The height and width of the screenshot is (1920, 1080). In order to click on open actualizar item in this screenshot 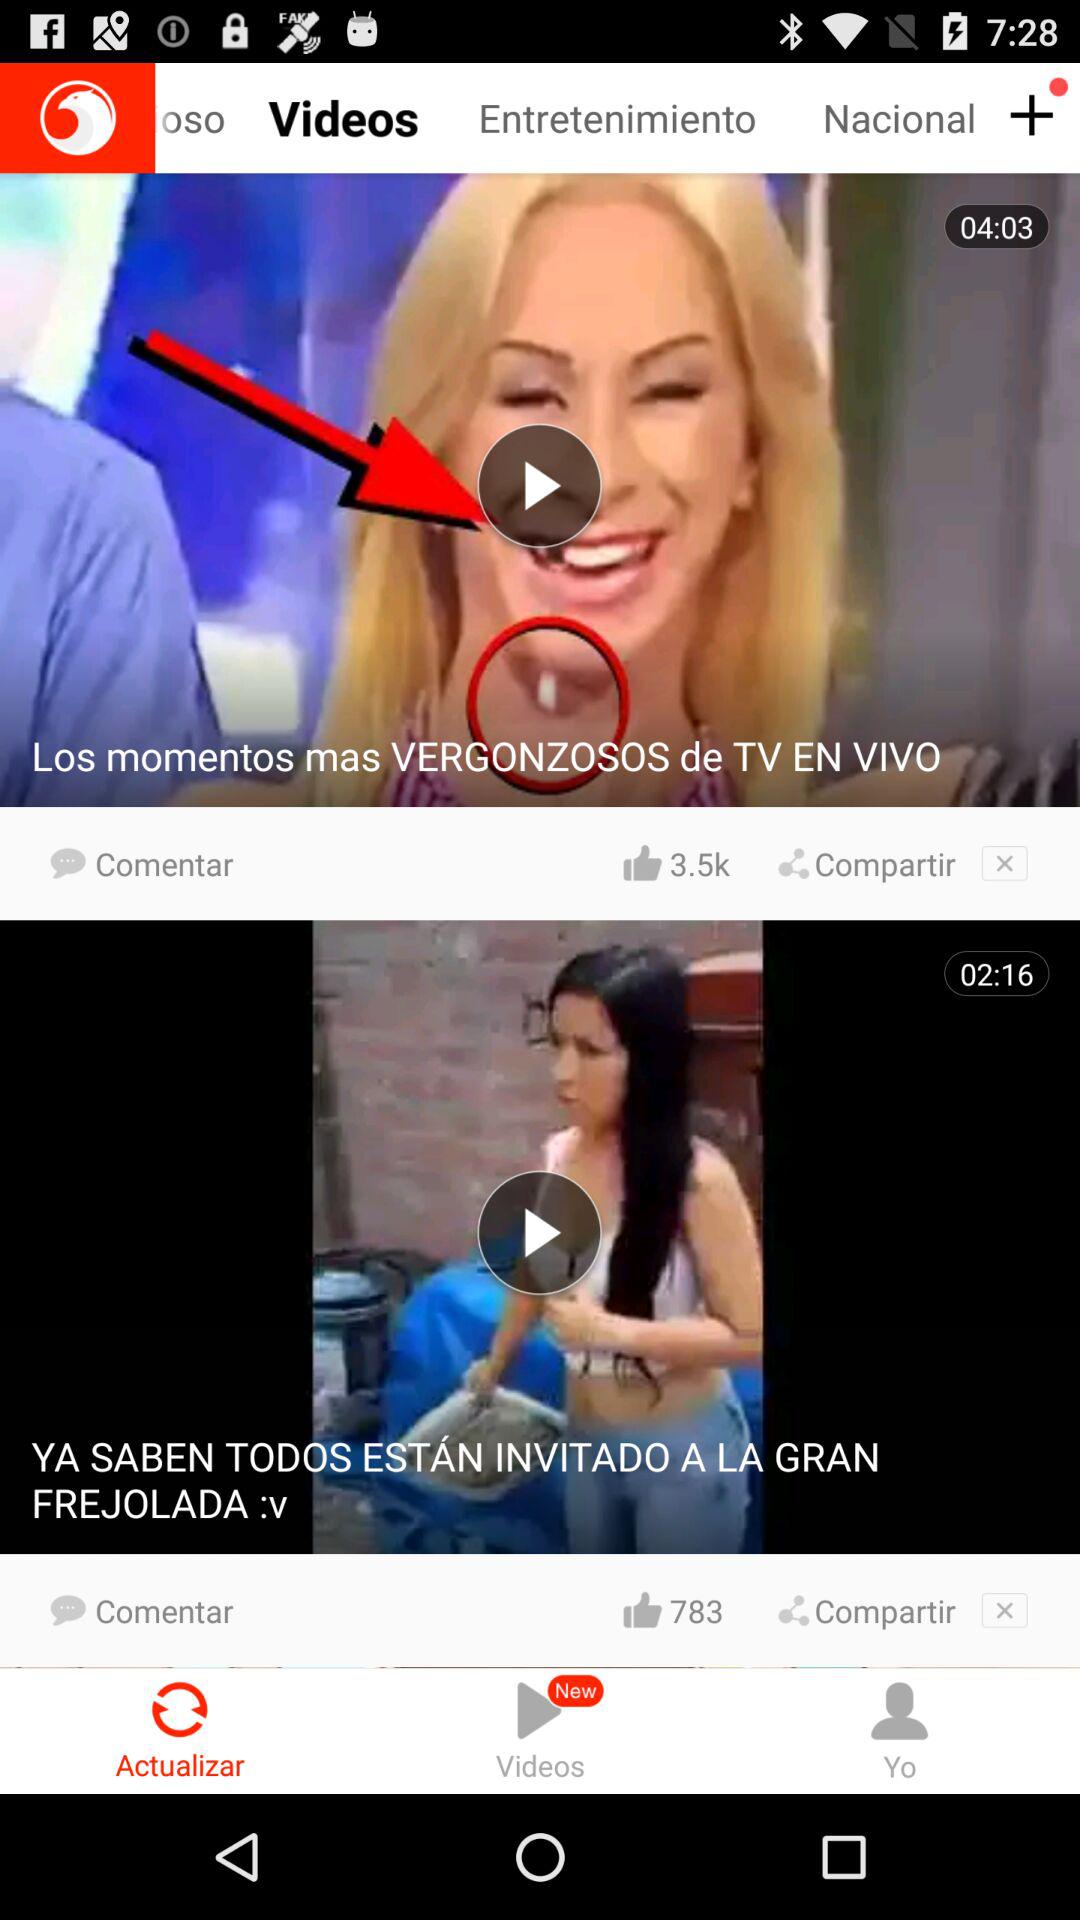, I will do `click(180, 1730)`.